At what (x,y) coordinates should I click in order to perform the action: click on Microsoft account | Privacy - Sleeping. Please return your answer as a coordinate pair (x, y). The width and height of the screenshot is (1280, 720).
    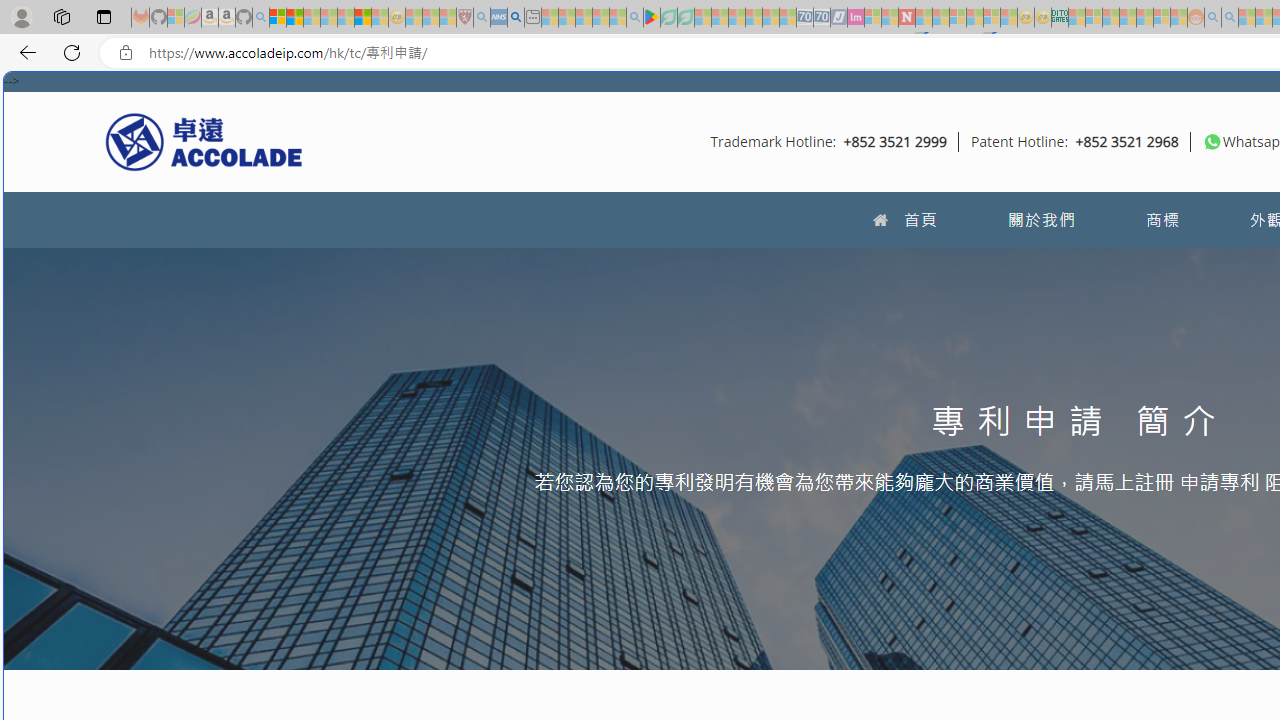
    Looking at the image, I should click on (1094, 18).